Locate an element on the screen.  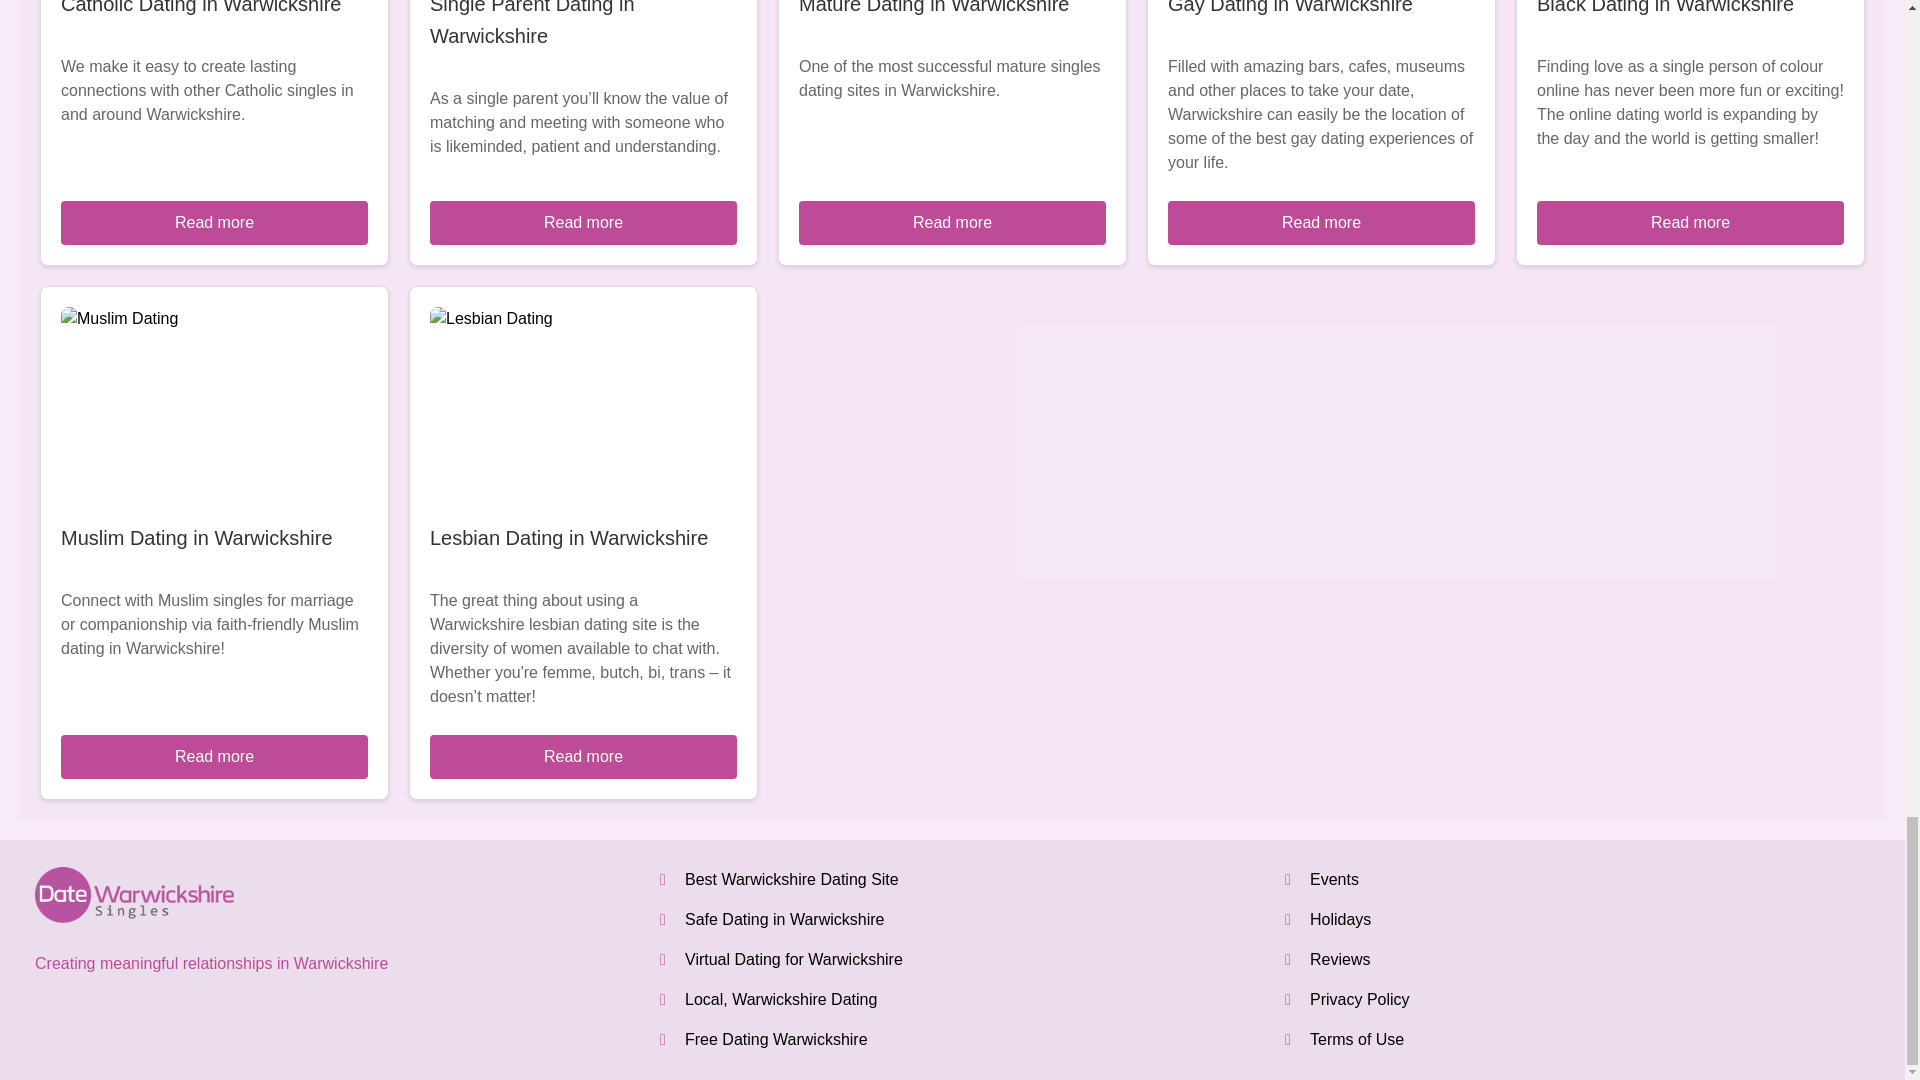
Safe Dating in Warwickshire is located at coordinates (784, 919).